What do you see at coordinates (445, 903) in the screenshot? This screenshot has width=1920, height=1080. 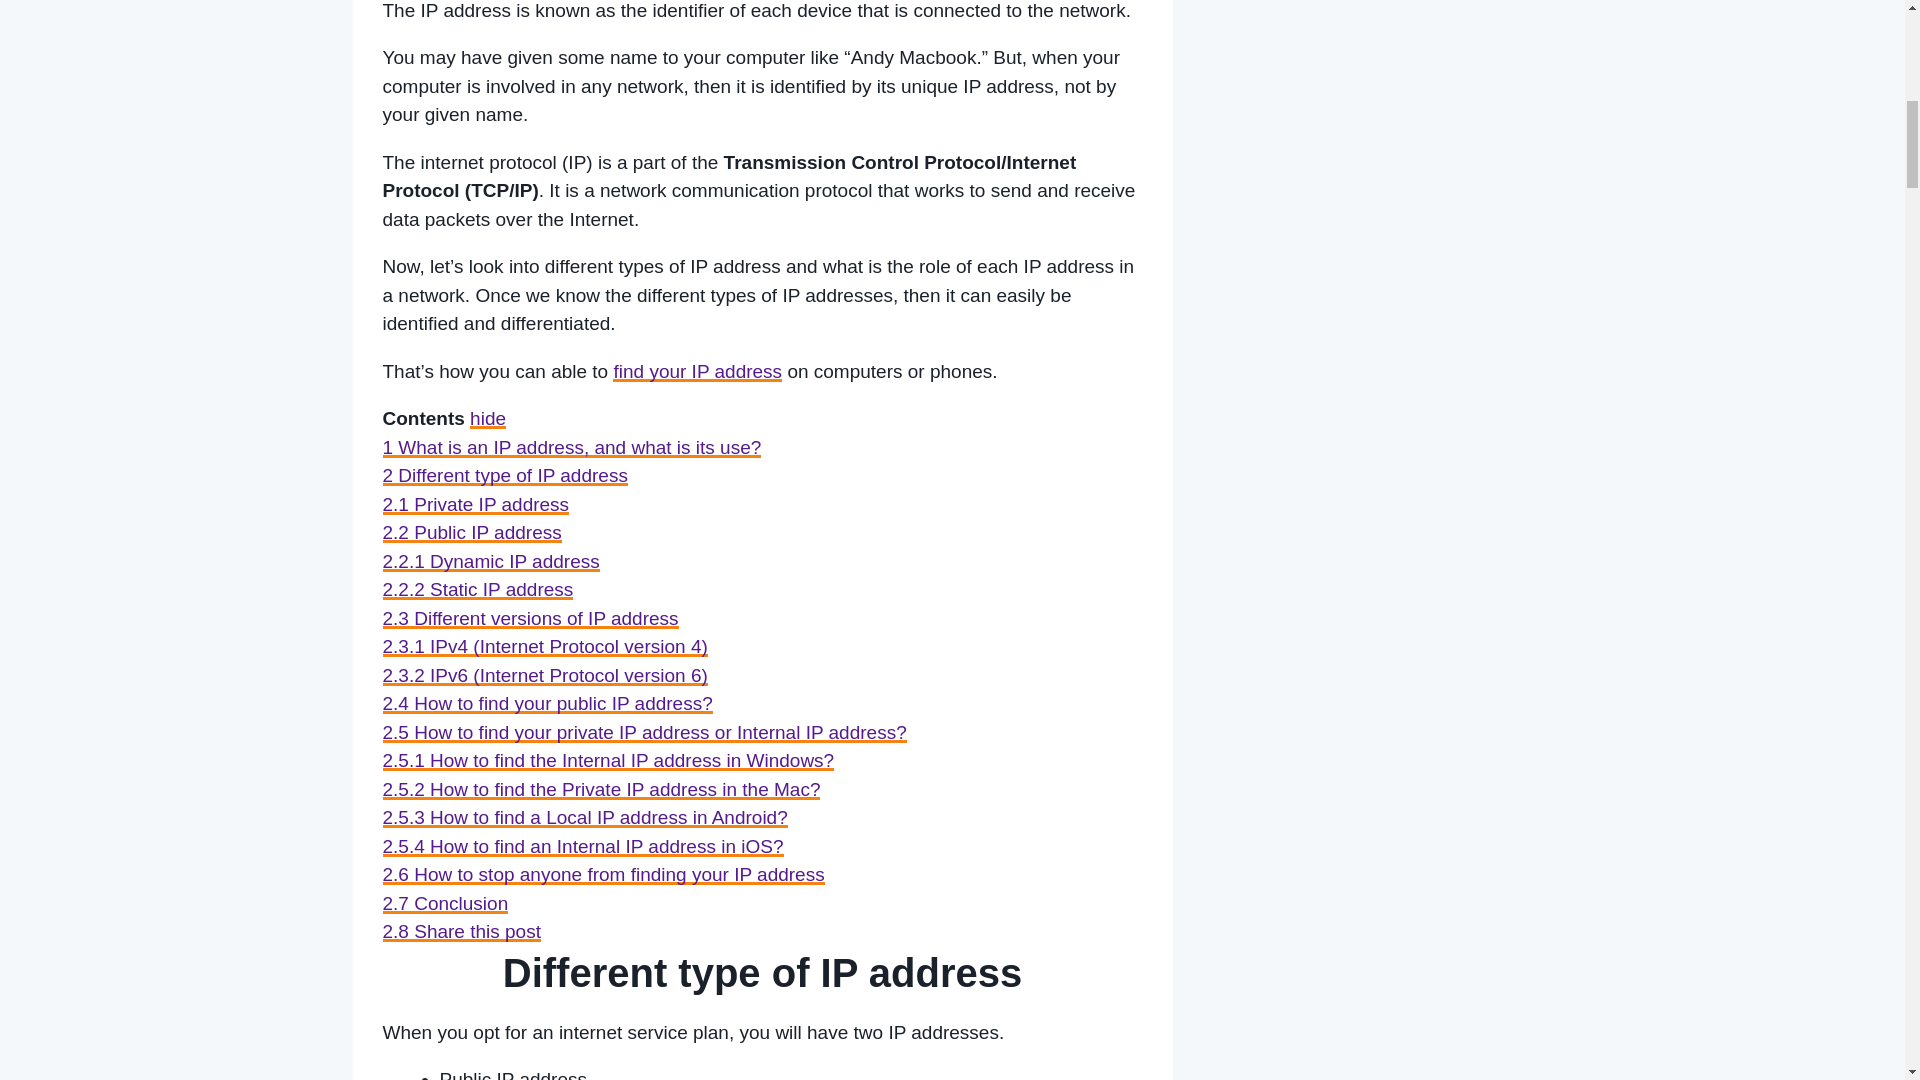 I see `2.7 Conclusion` at bounding box center [445, 903].